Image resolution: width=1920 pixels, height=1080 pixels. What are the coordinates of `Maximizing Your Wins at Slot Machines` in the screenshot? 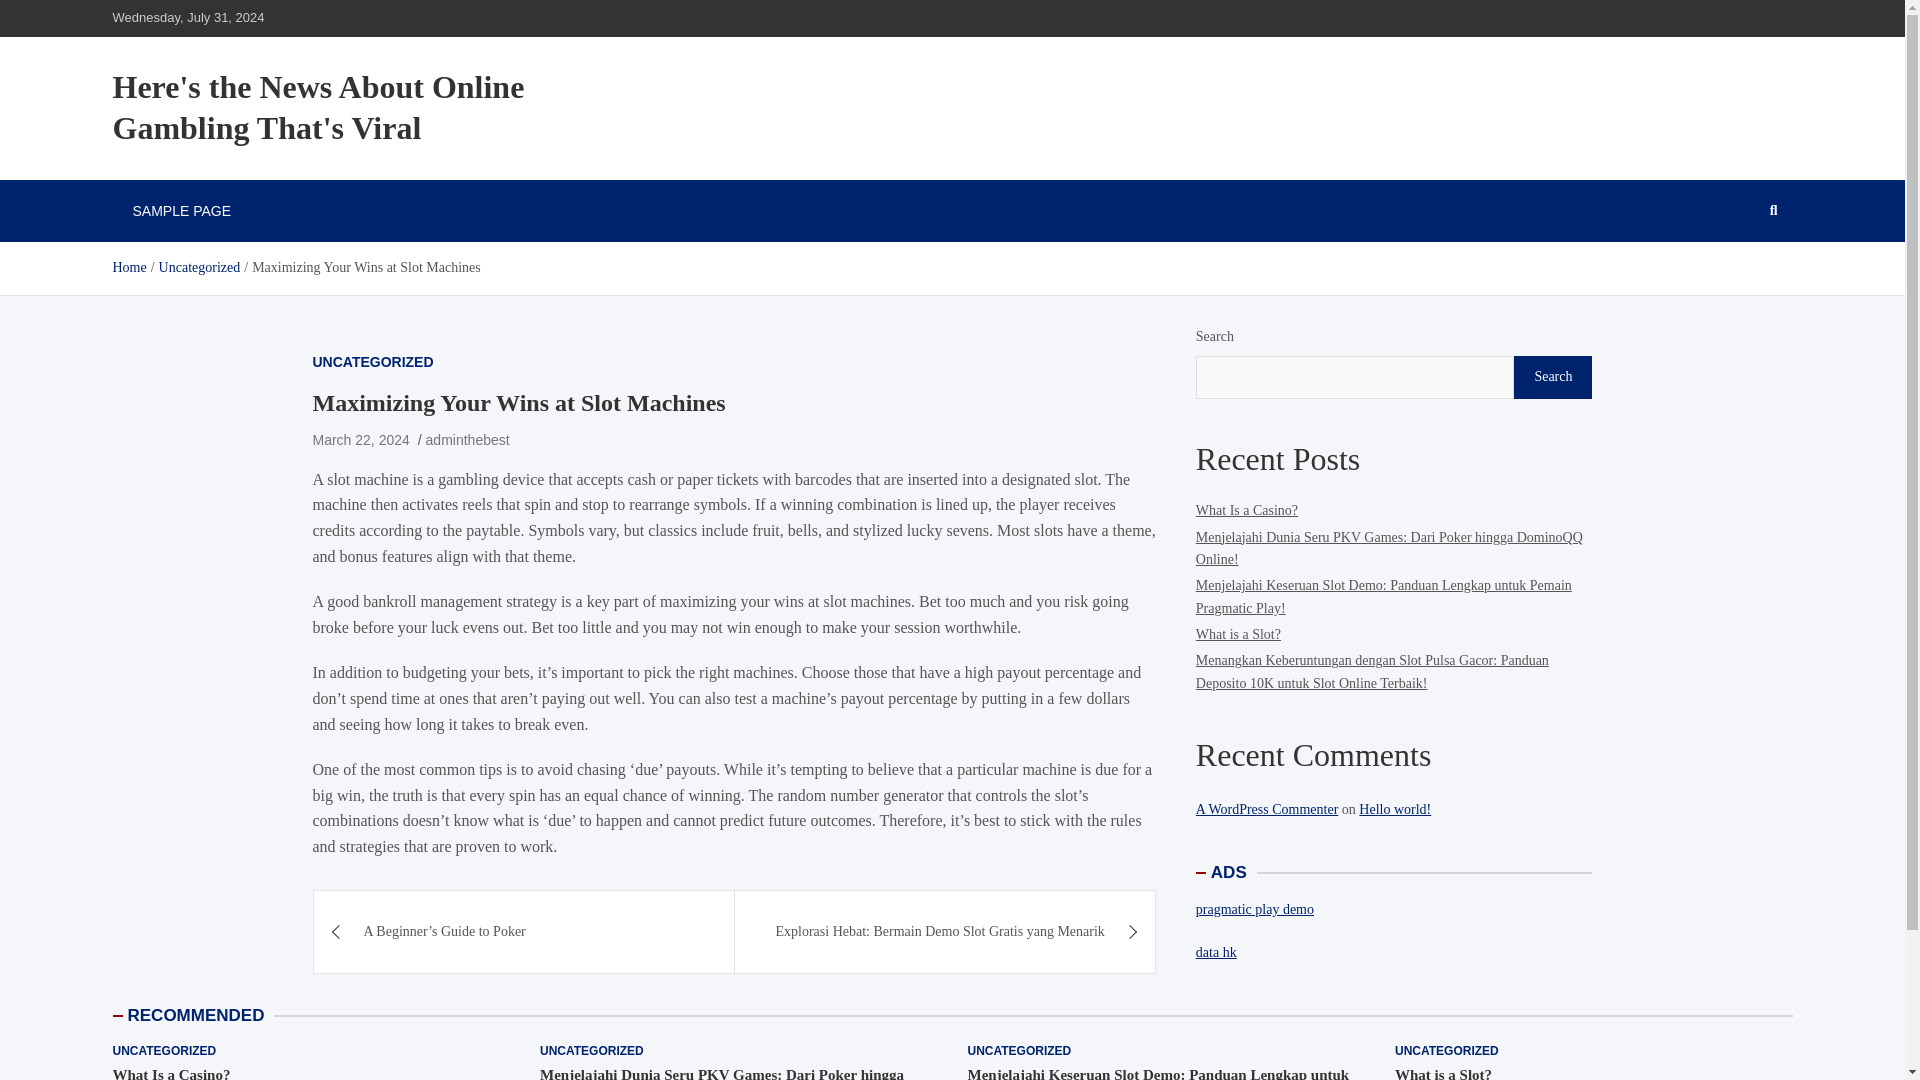 It's located at (360, 440).